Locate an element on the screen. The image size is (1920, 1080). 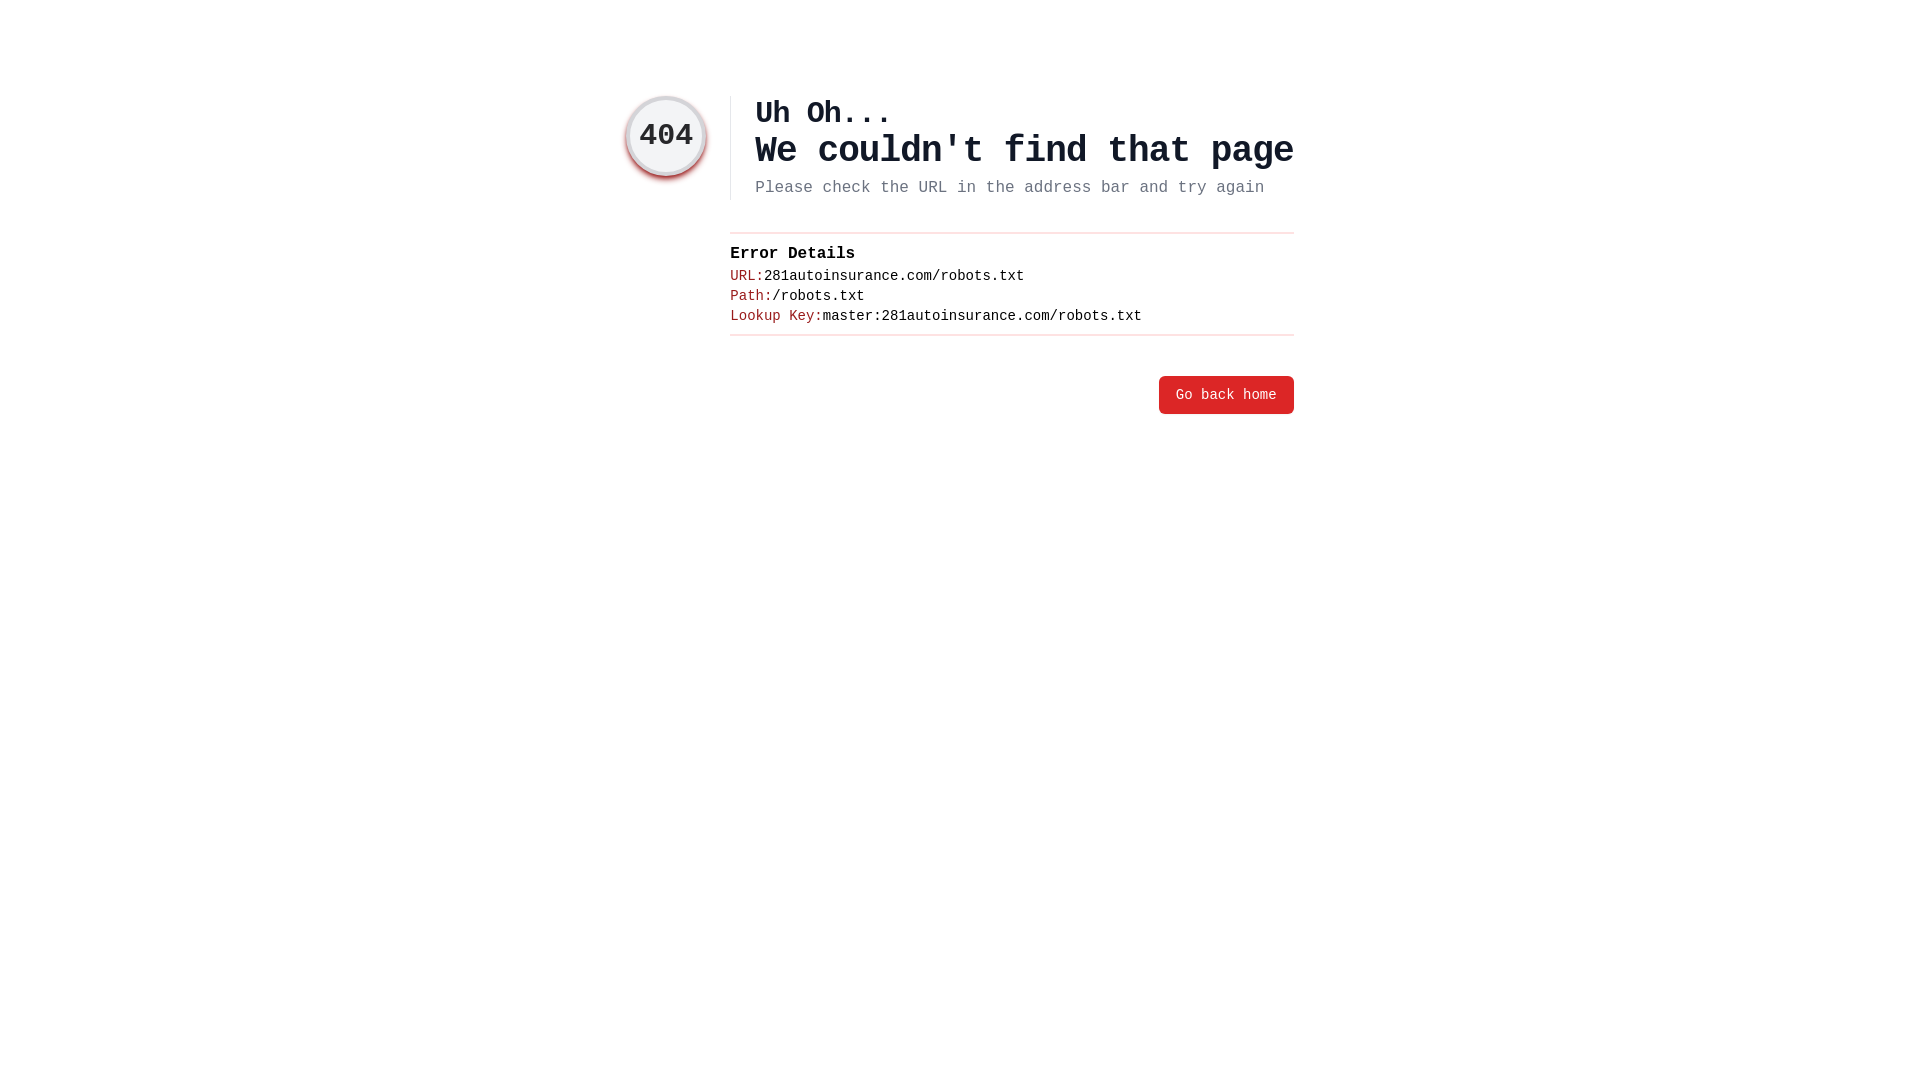
Go back home is located at coordinates (1226, 395).